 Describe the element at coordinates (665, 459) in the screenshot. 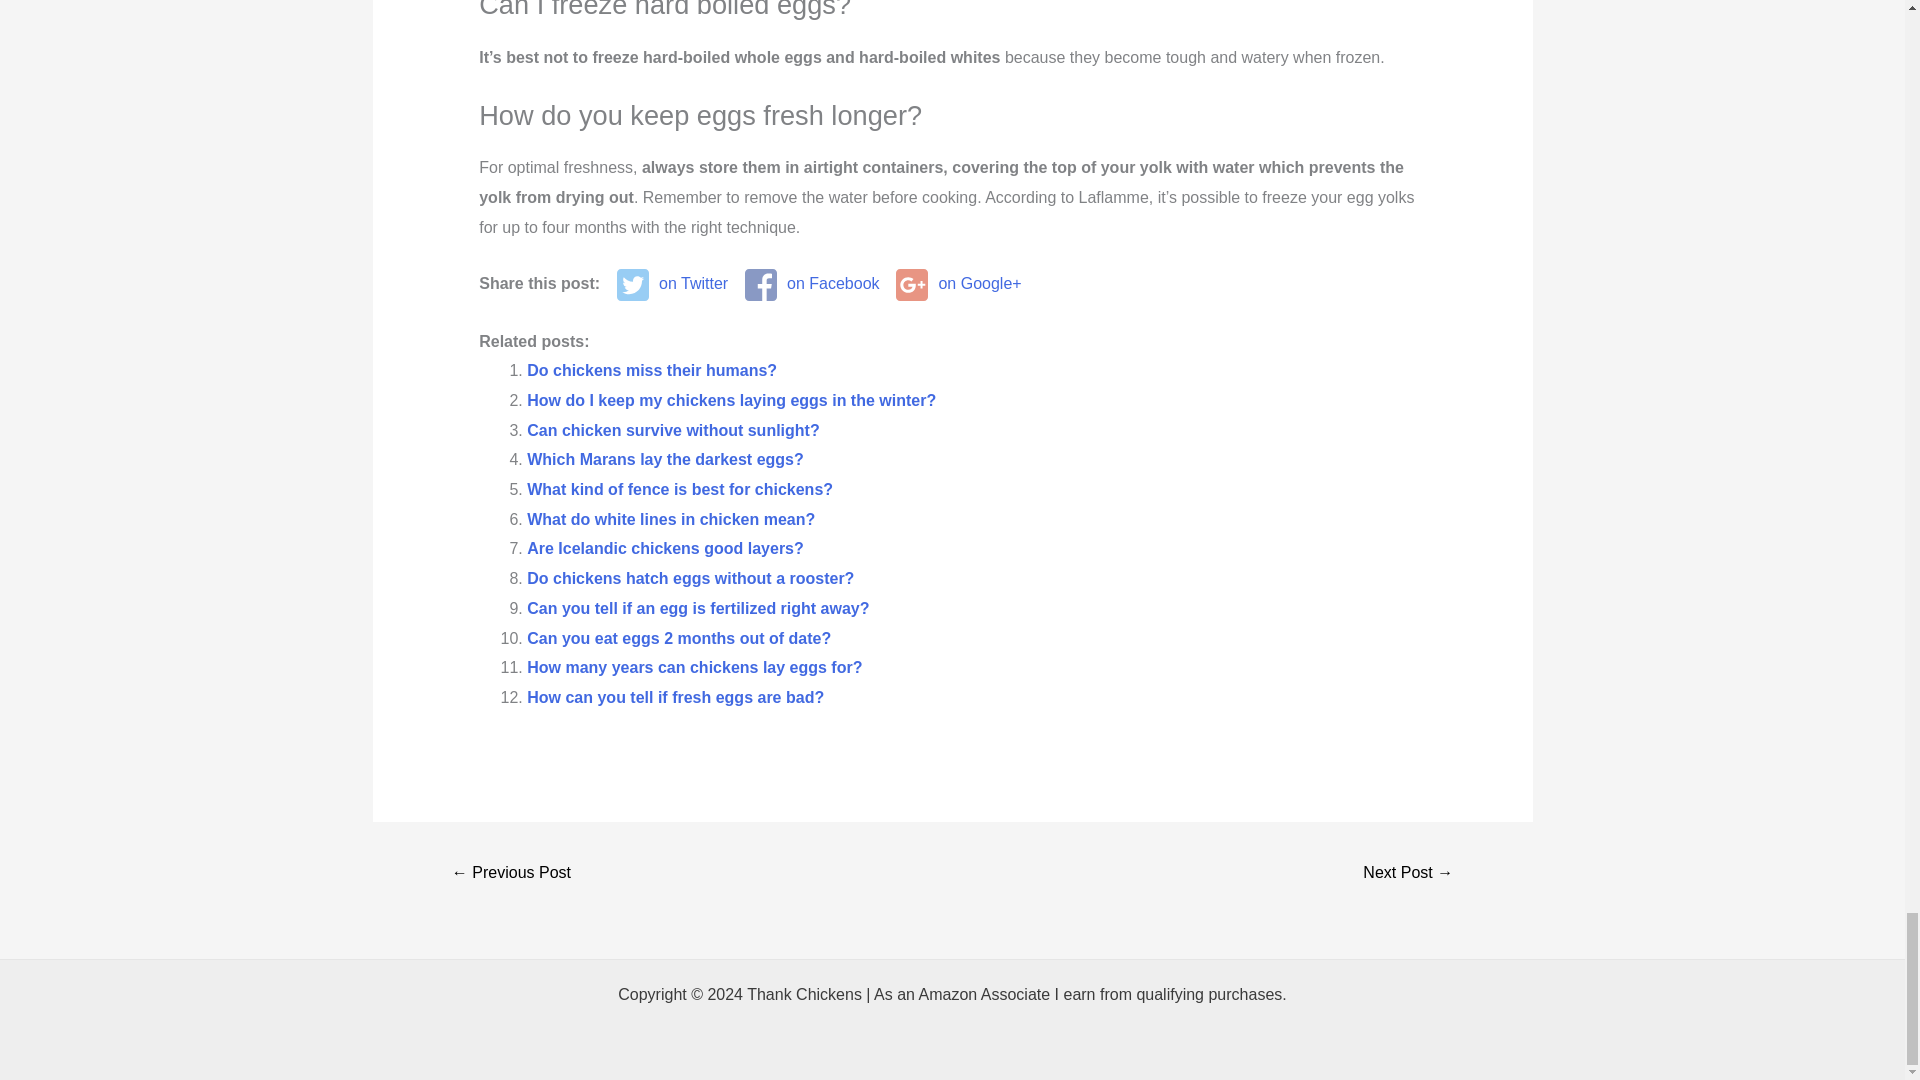

I see `Which Marans lay the darkest eggs?` at that location.